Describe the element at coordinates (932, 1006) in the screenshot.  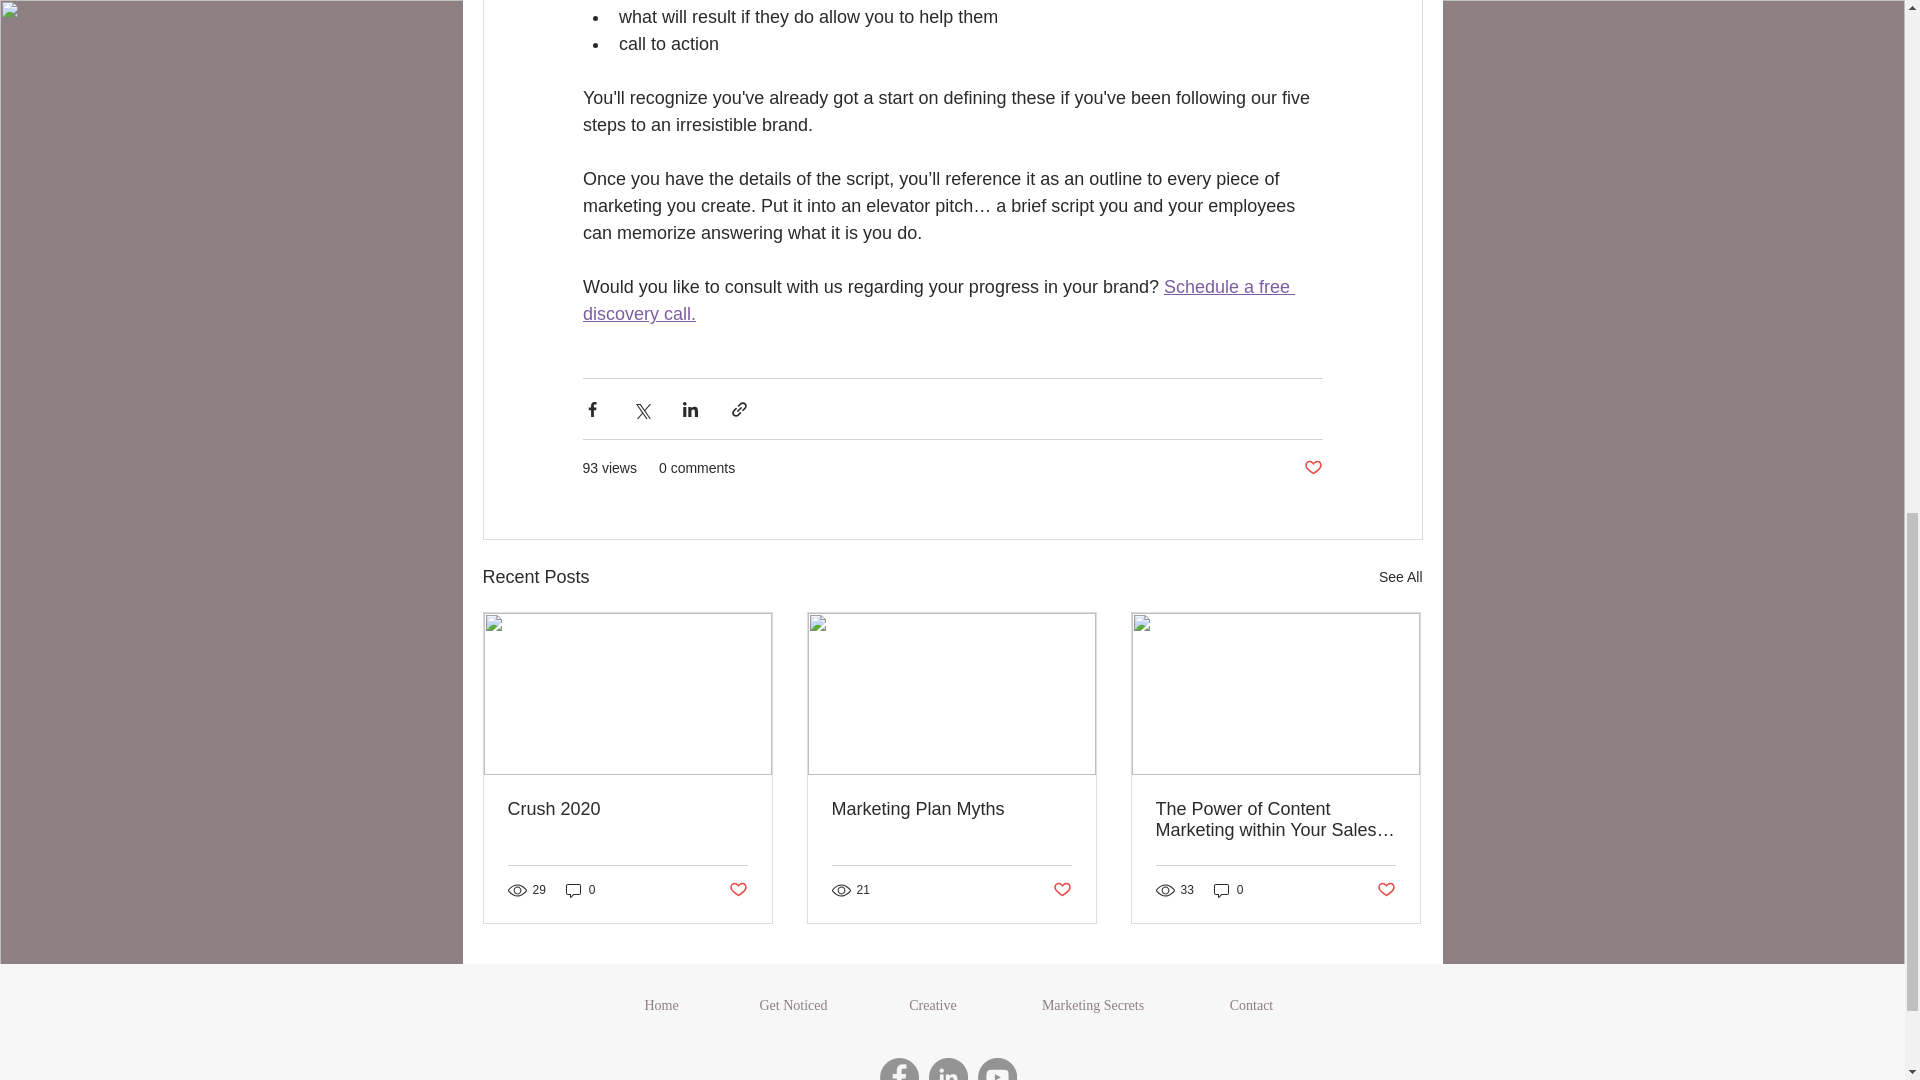
I see `Creative` at that location.